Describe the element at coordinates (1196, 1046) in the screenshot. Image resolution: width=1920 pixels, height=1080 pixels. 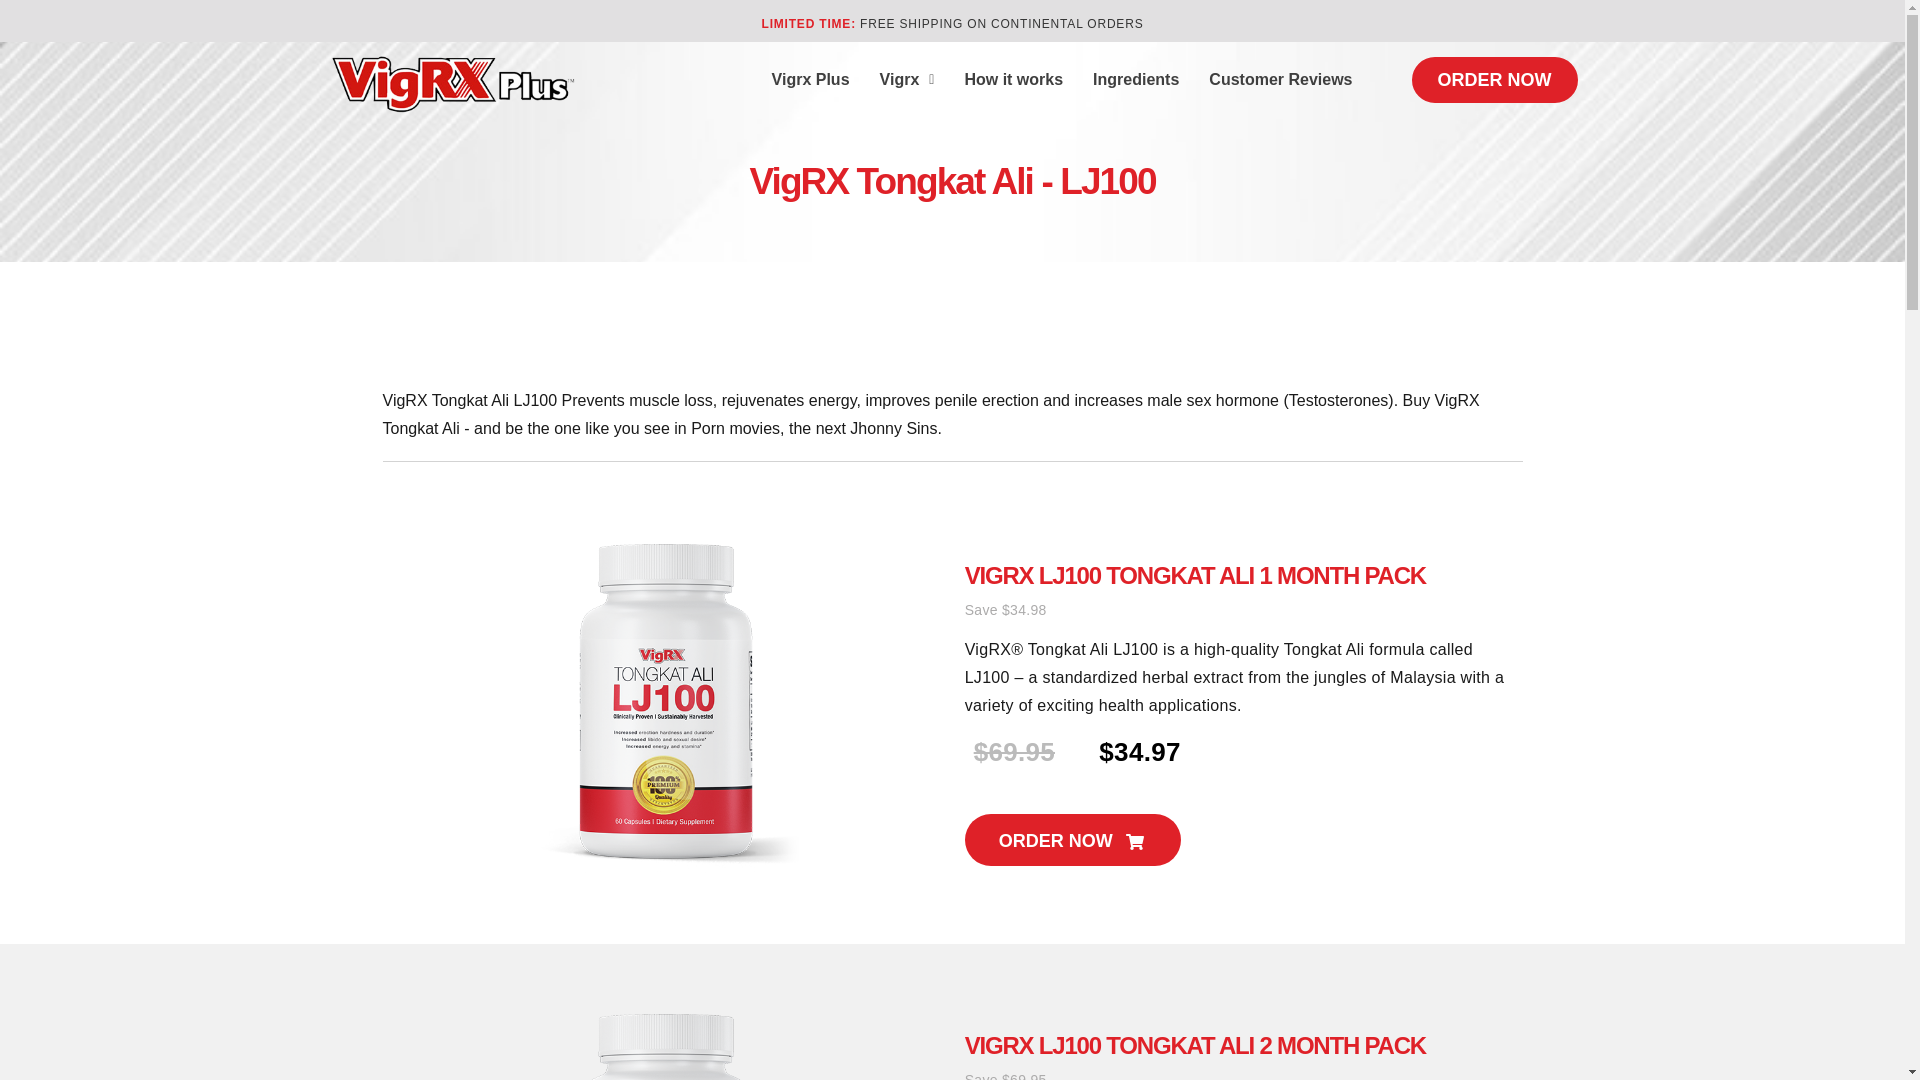
I see `VIGRX LJ100 TONGKAT ALI 2 MONTH PACK` at that location.